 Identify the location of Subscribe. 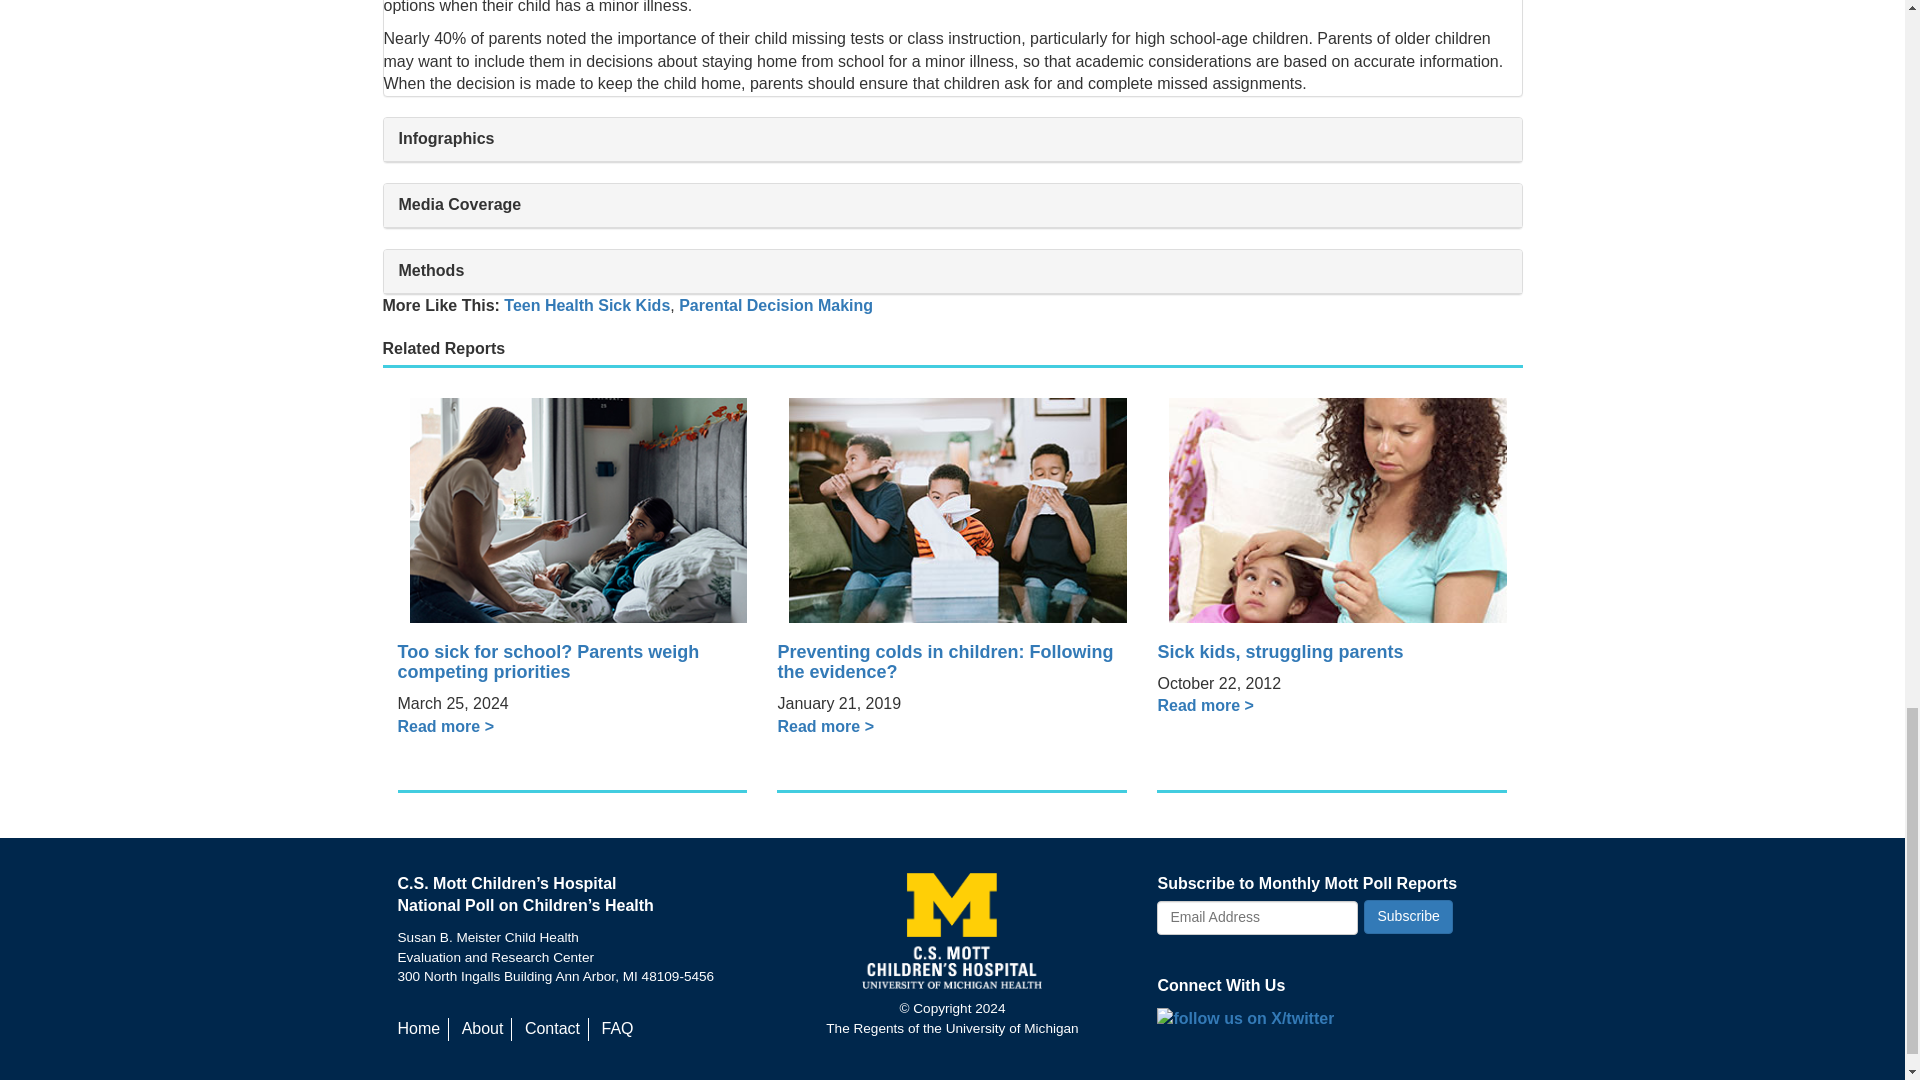
(1407, 916).